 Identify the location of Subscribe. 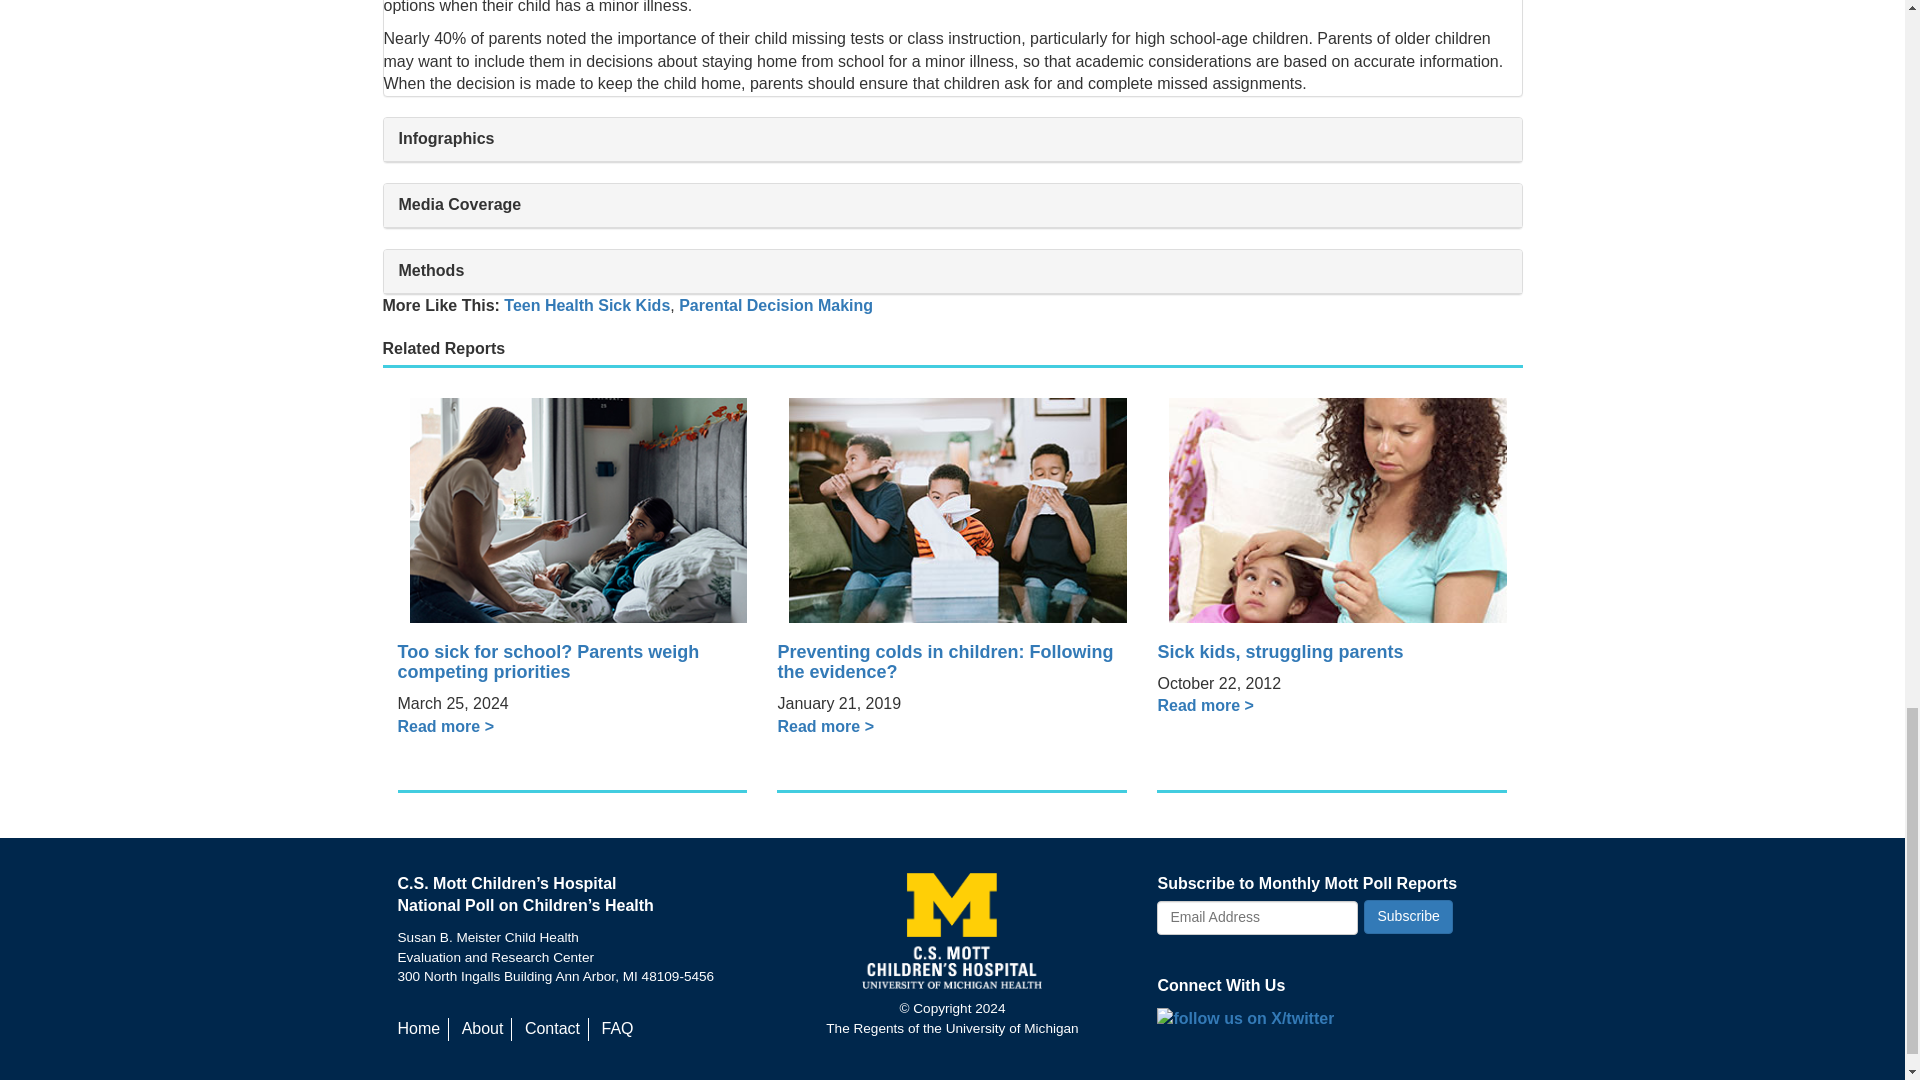
(1407, 916).